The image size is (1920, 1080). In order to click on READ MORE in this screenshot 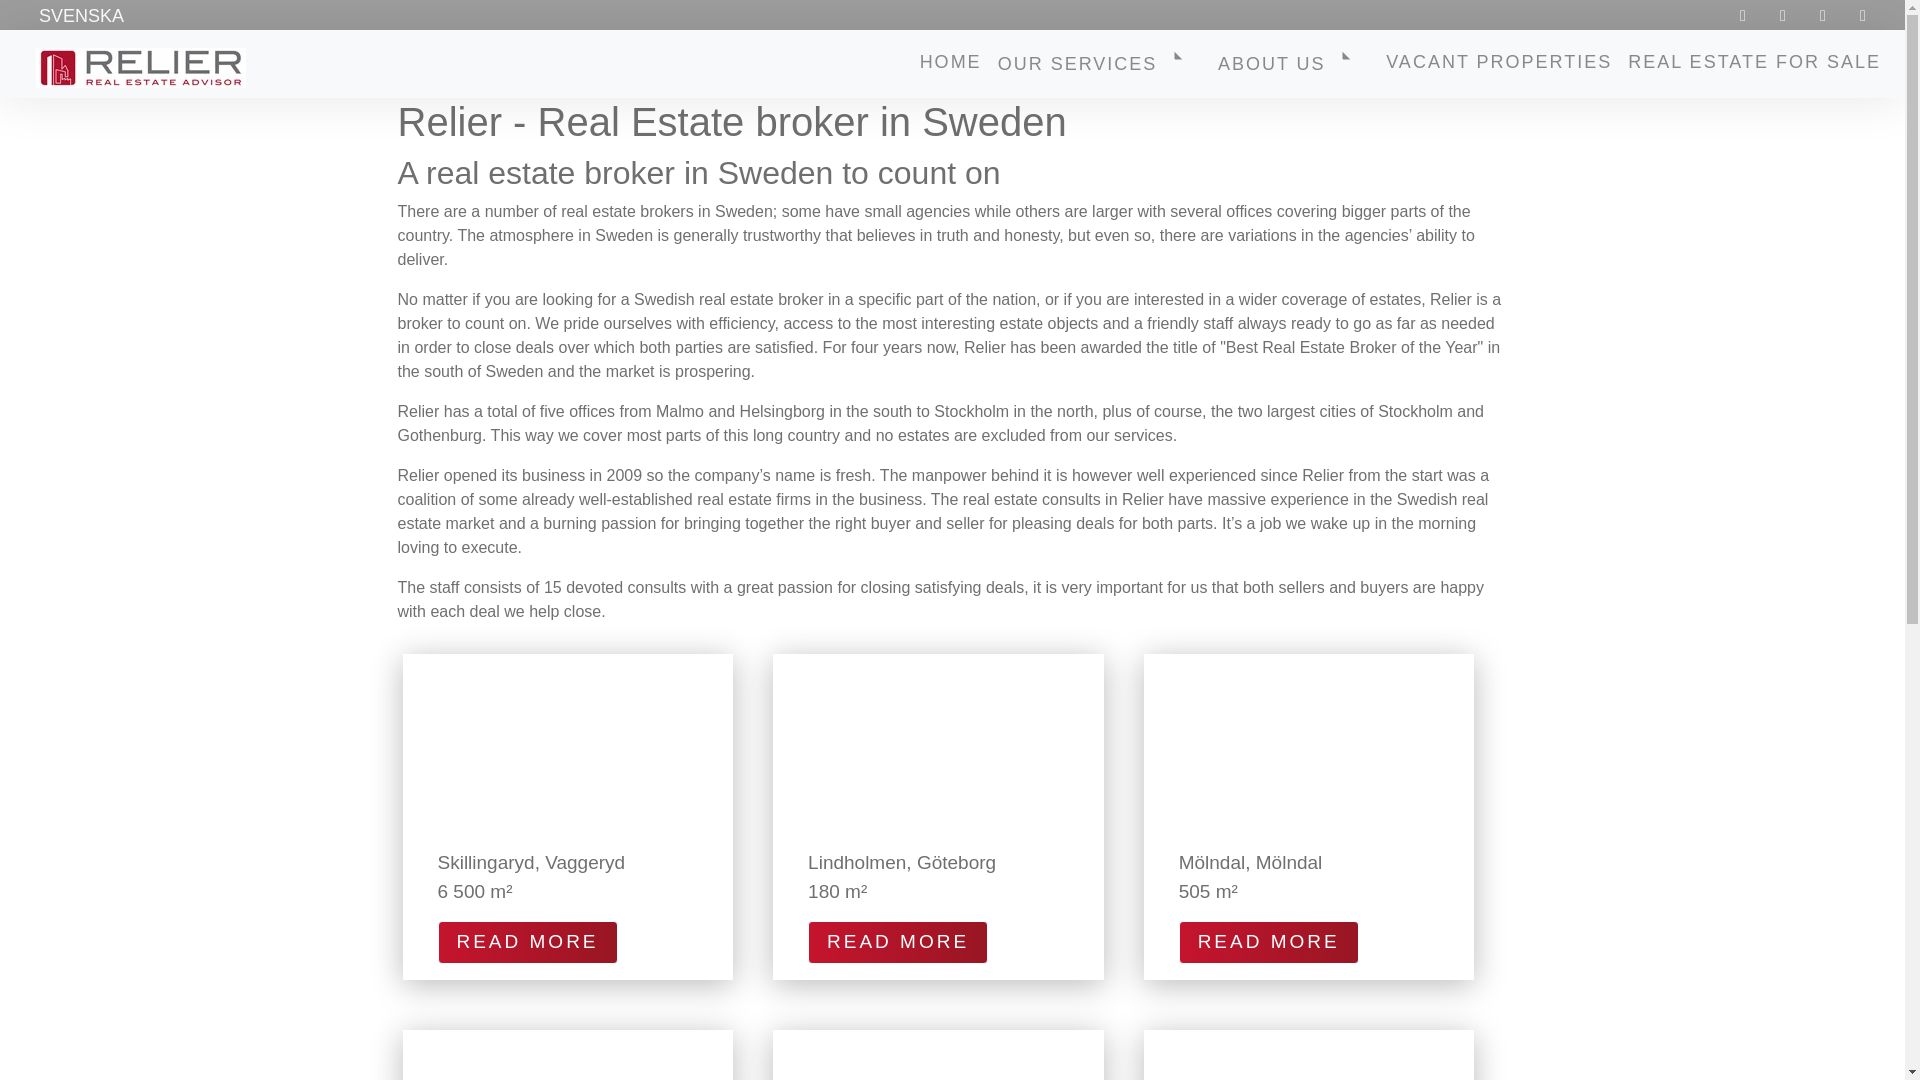, I will do `click(528, 942)`.